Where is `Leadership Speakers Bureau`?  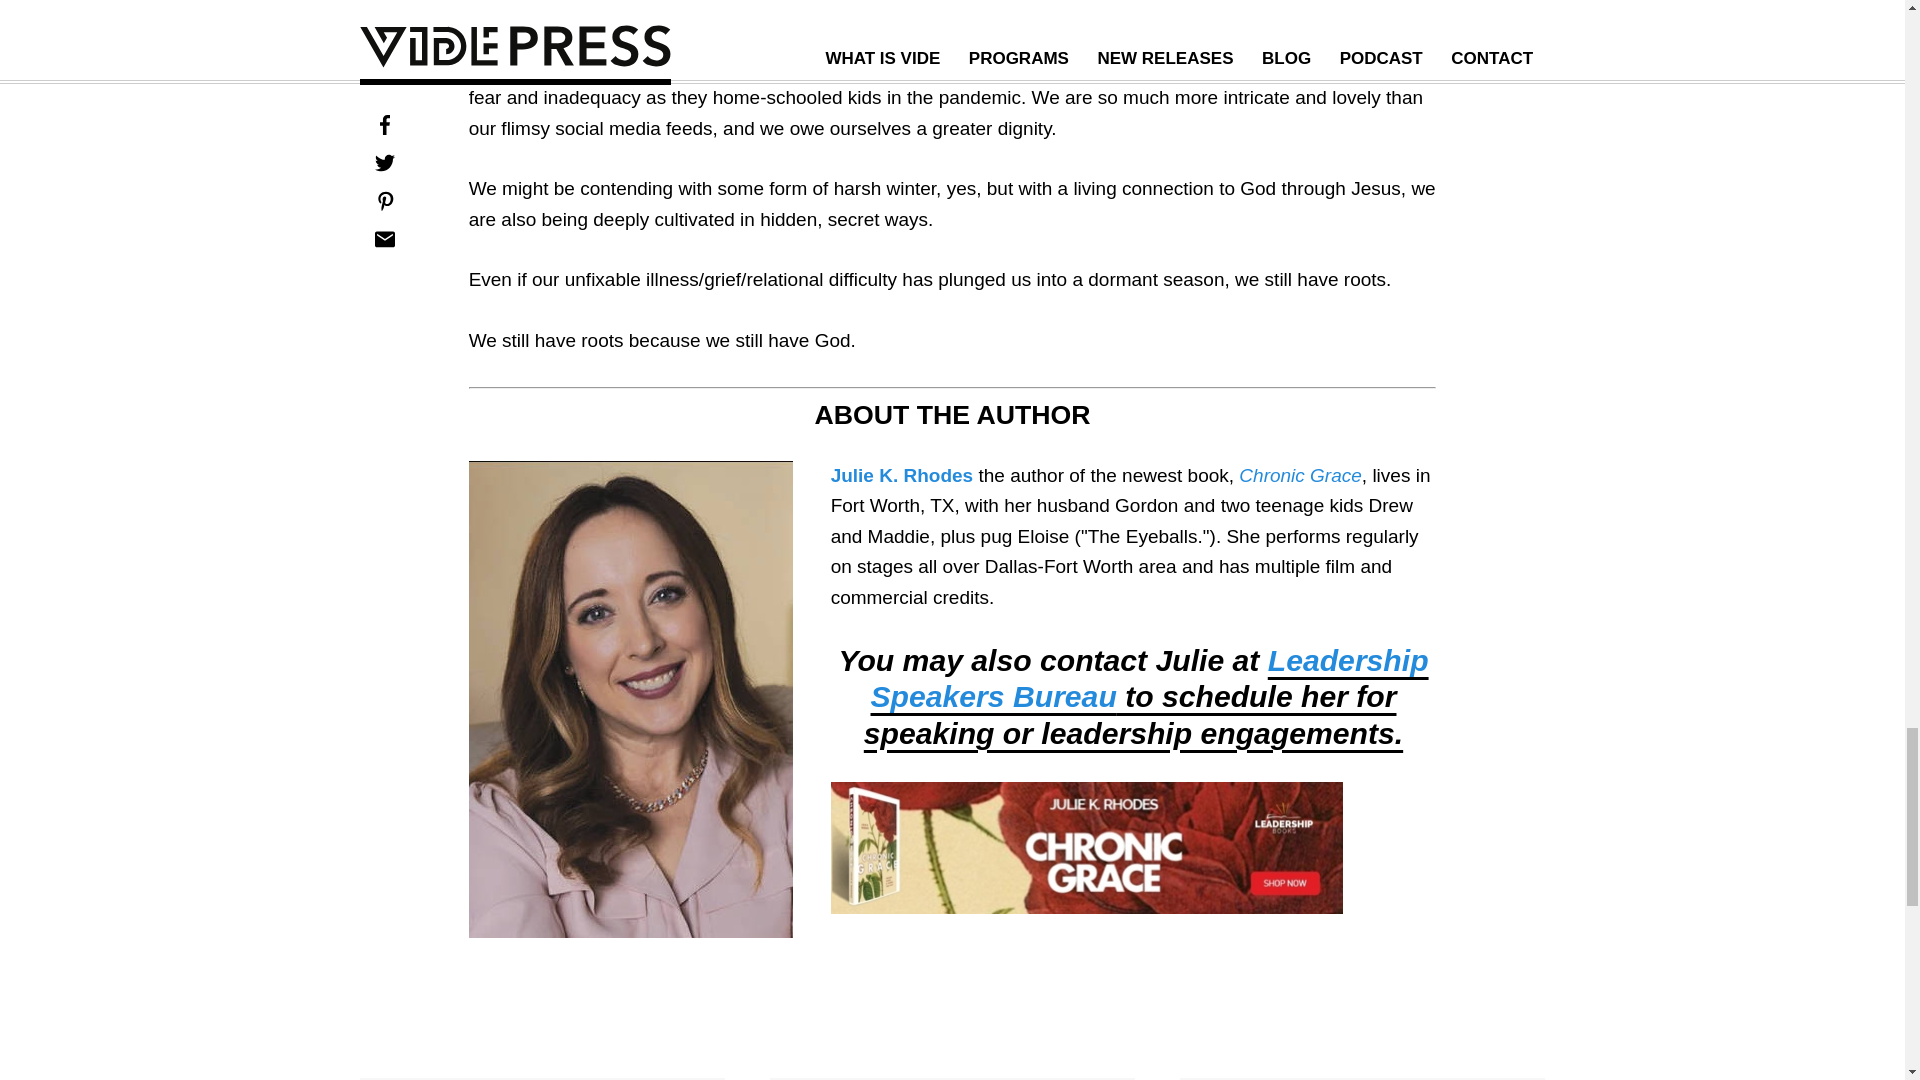 Leadership Speakers Bureau is located at coordinates (1150, 678).